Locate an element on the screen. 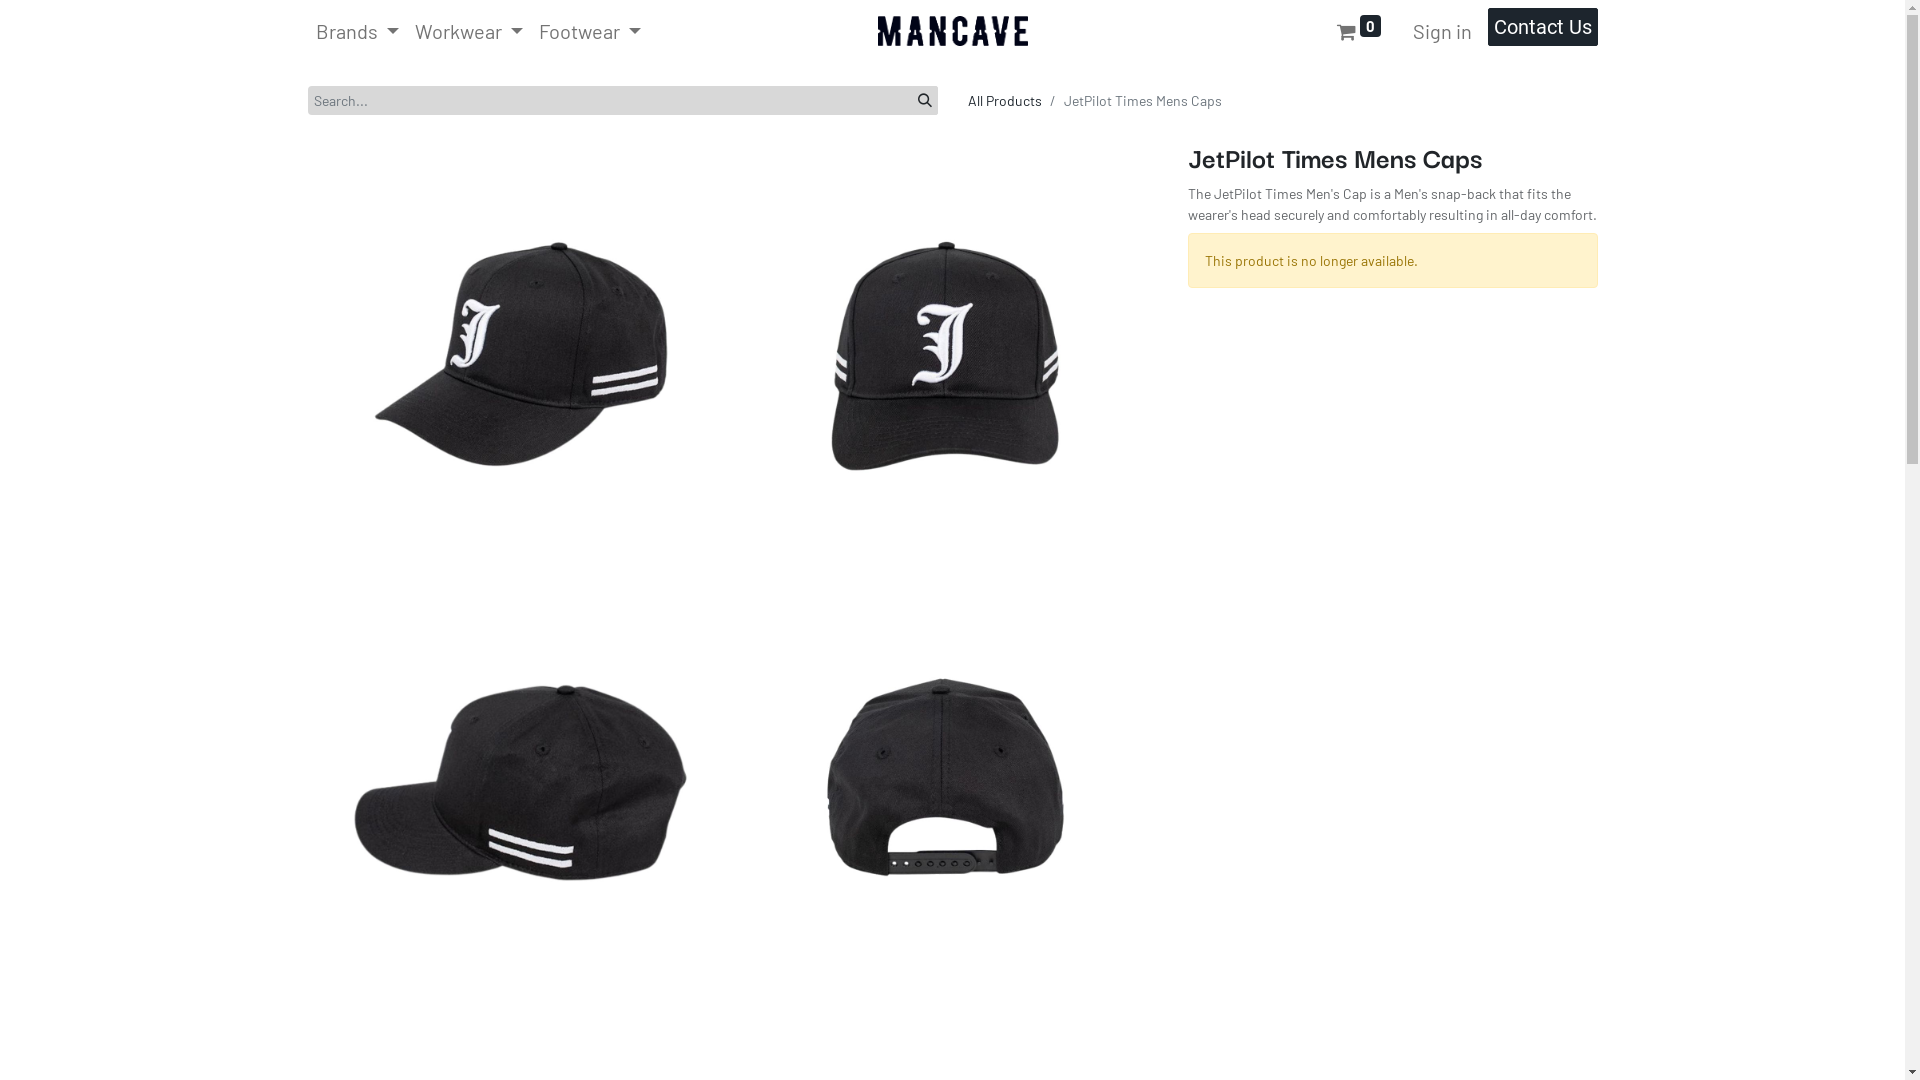  Sign in is located at coordinates (1442, 31).